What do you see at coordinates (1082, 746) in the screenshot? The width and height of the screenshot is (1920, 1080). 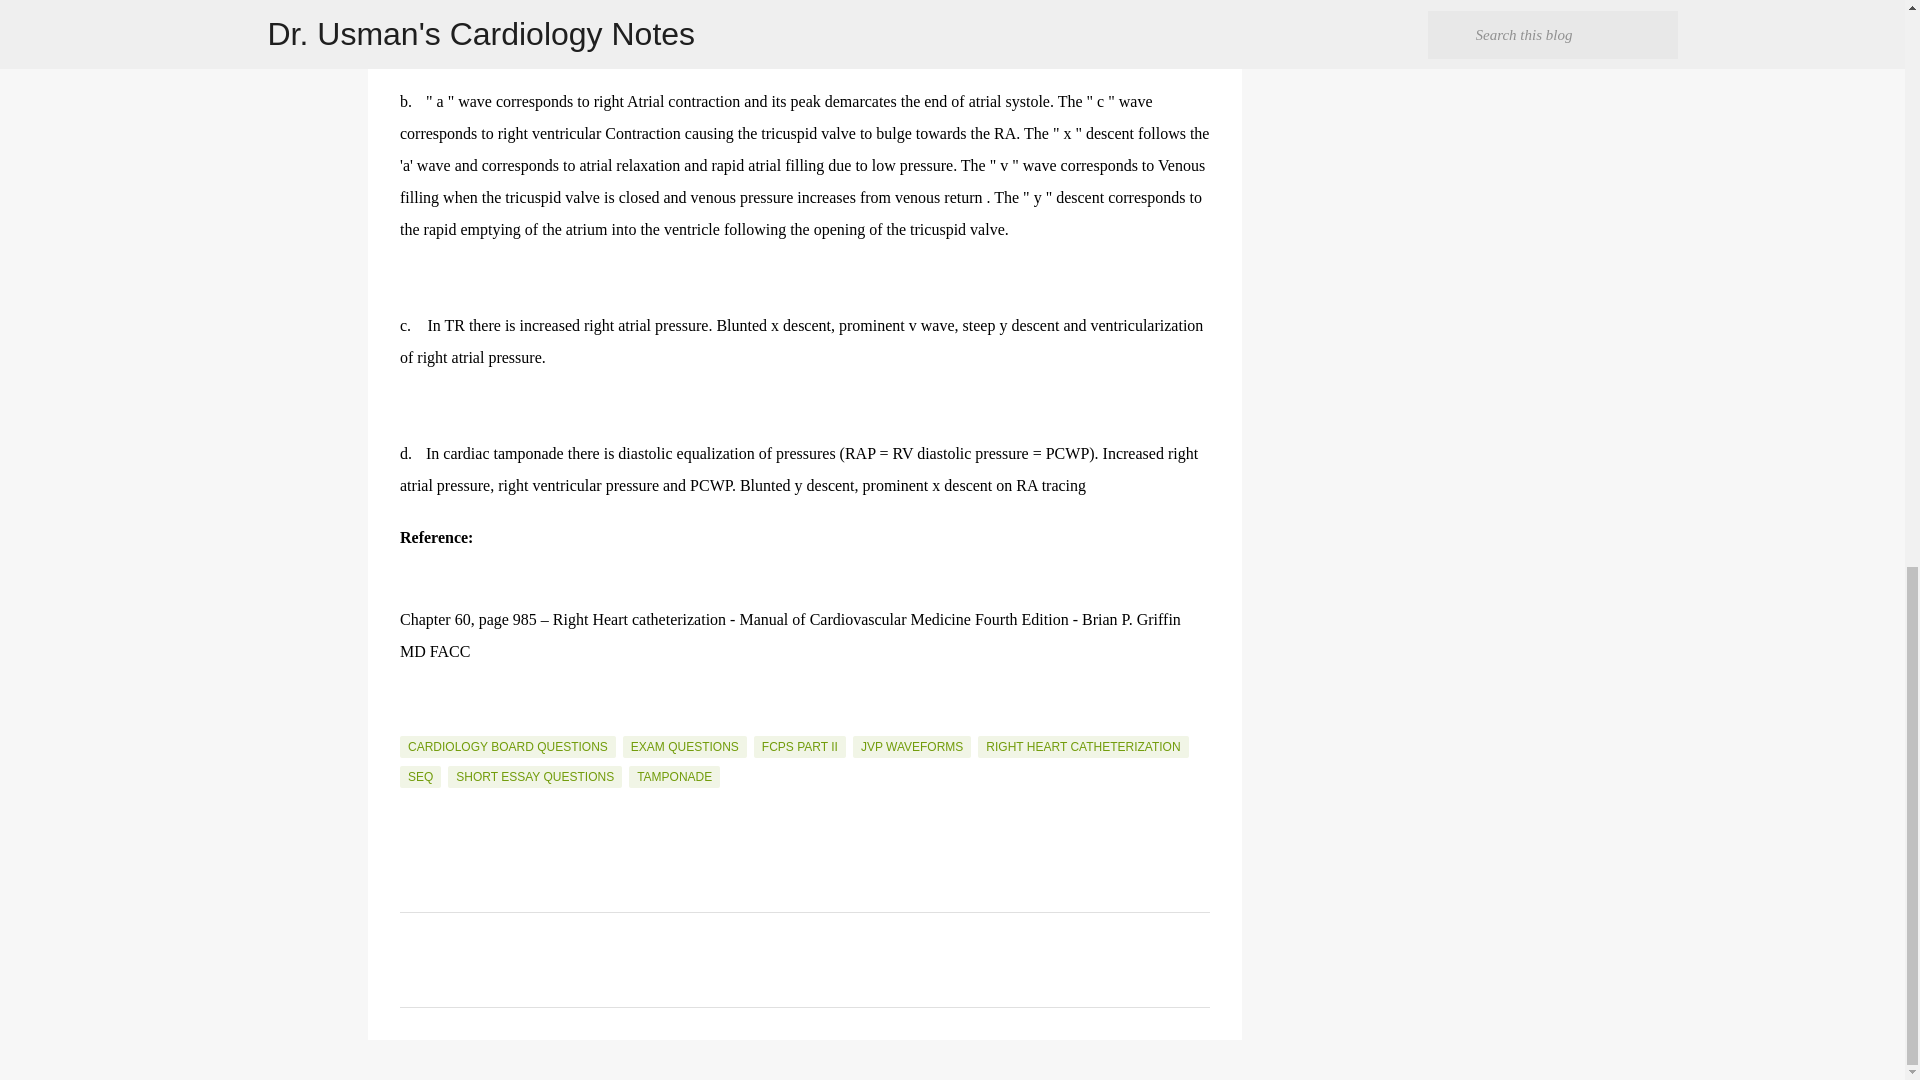 I see `RIGHT HEART CATHETERIZATION` at bounding box center [1082, 746].